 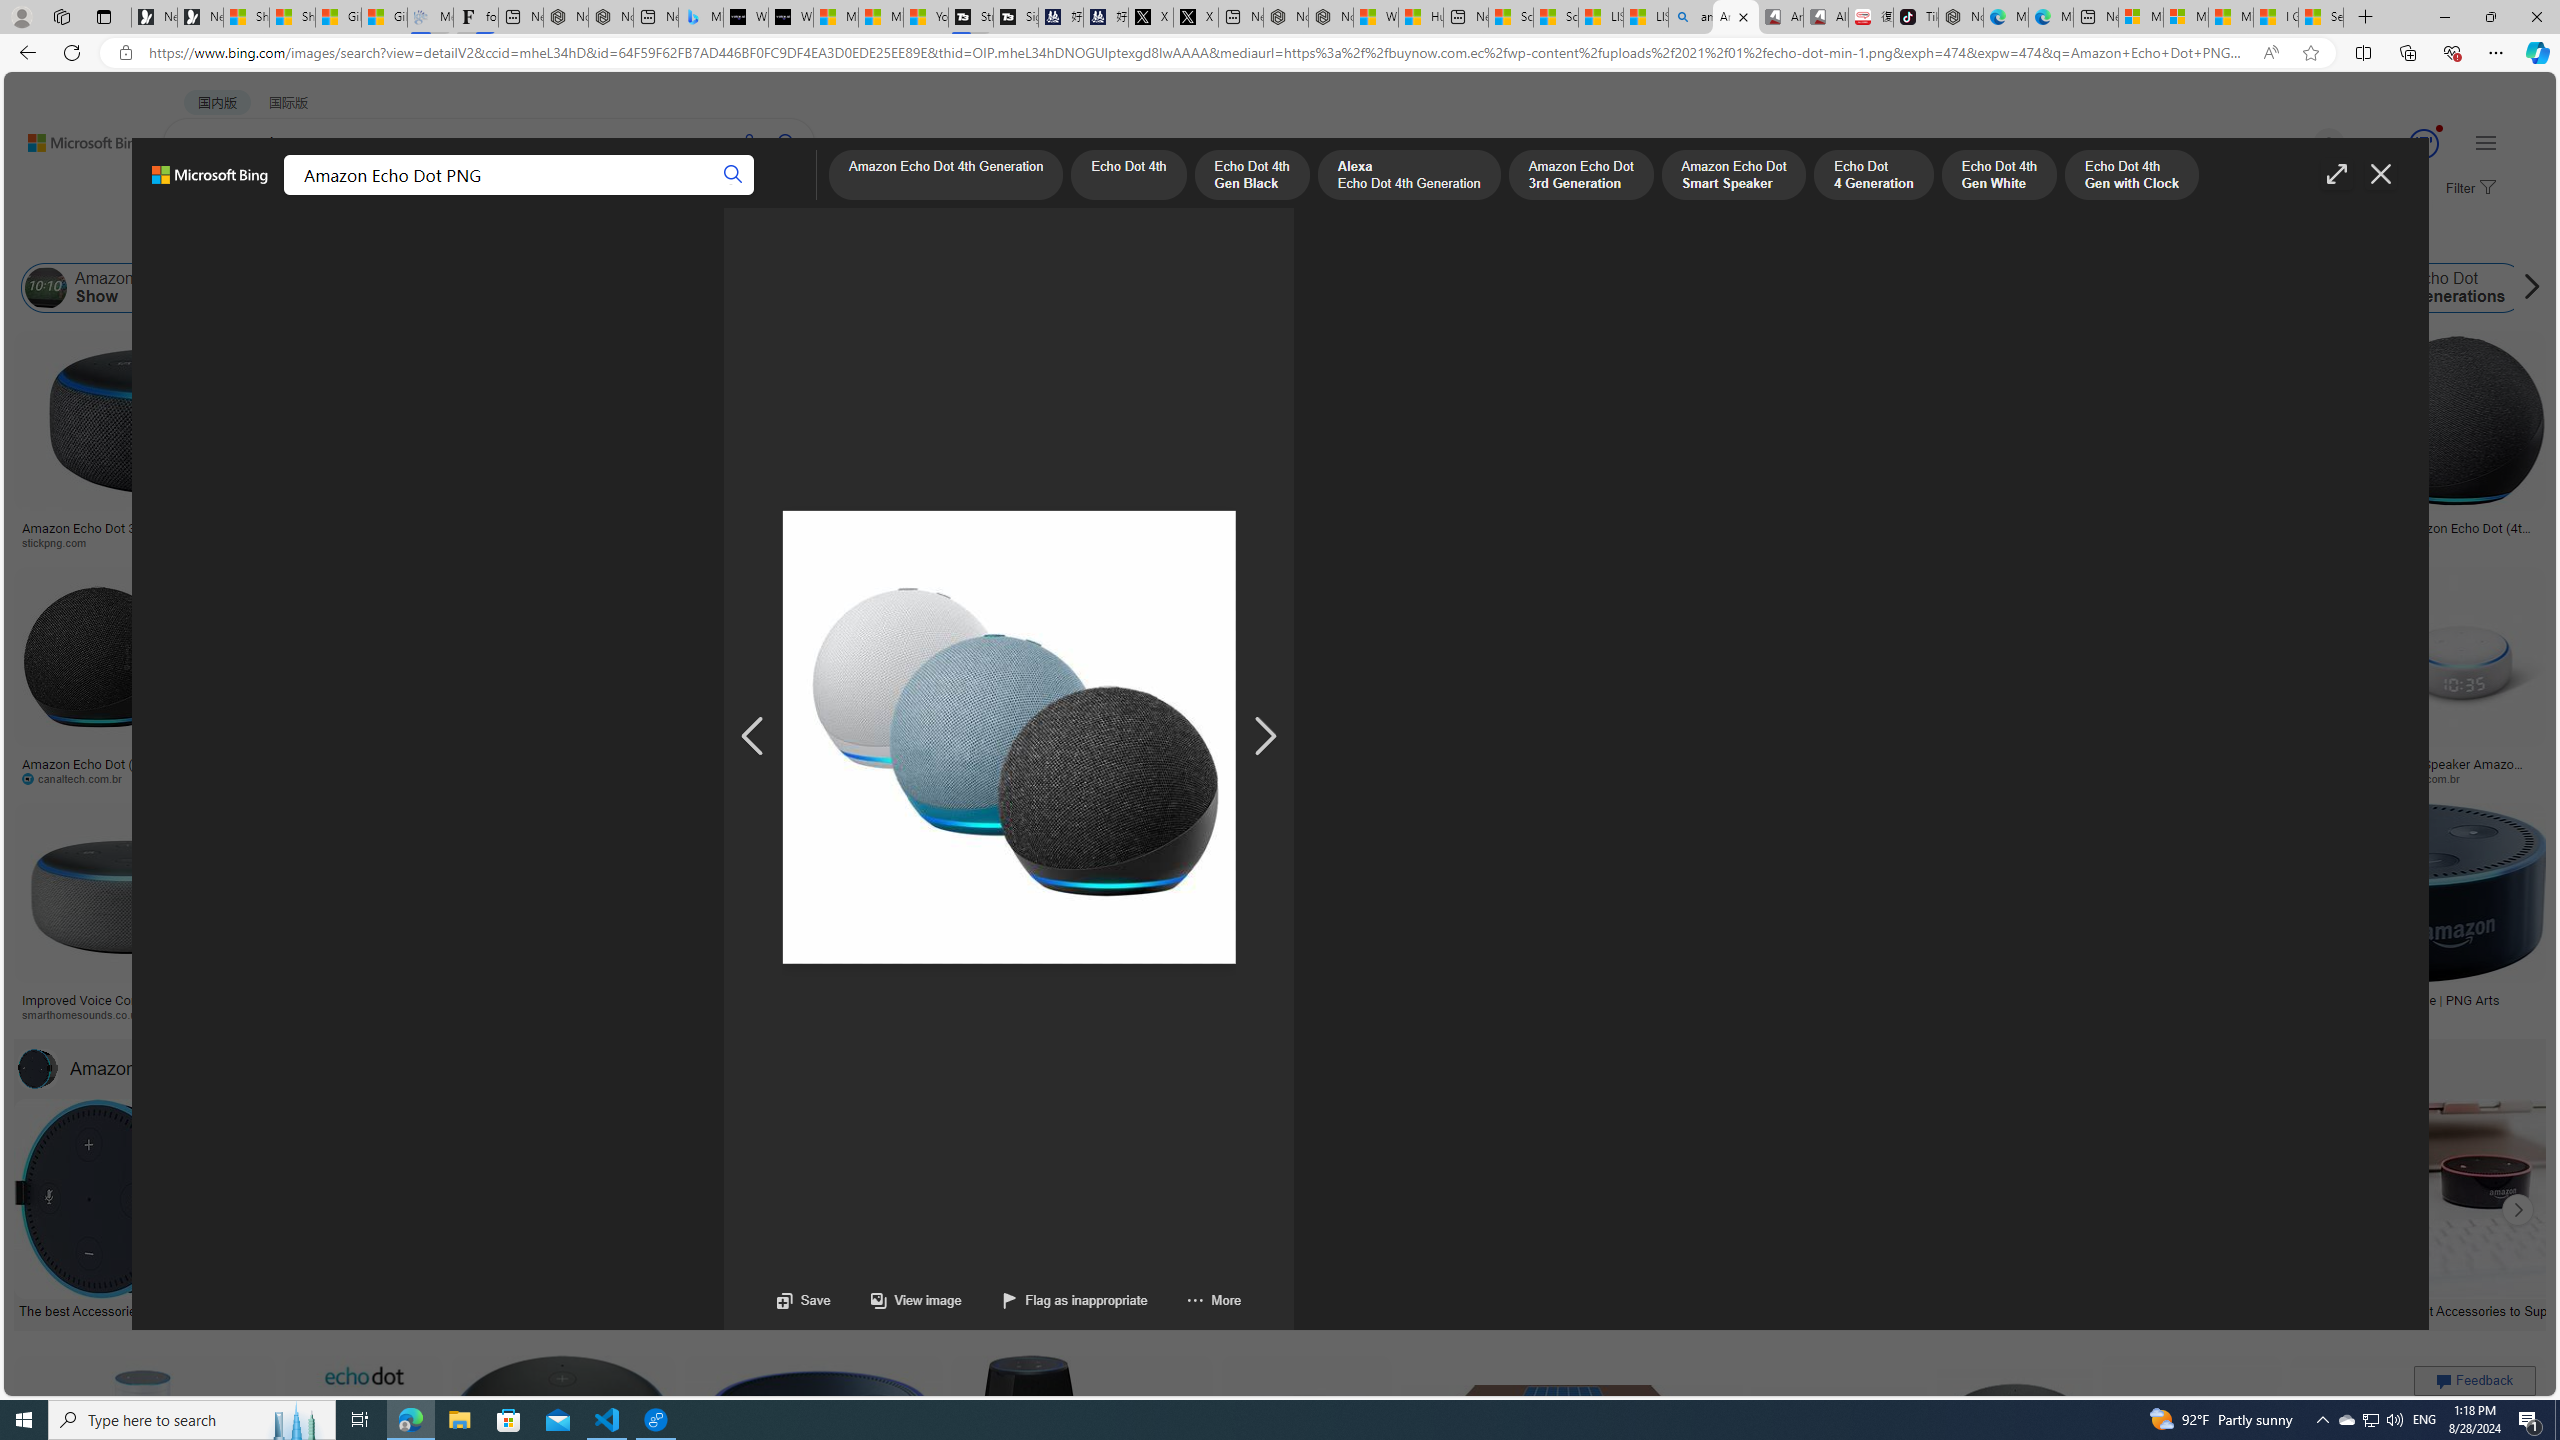 What do you see at coordinates (614, 534) in the screenshot?
I see `Amazon Echo Dot PNG transparente - StickPNG` at bounding box center [614, 534].